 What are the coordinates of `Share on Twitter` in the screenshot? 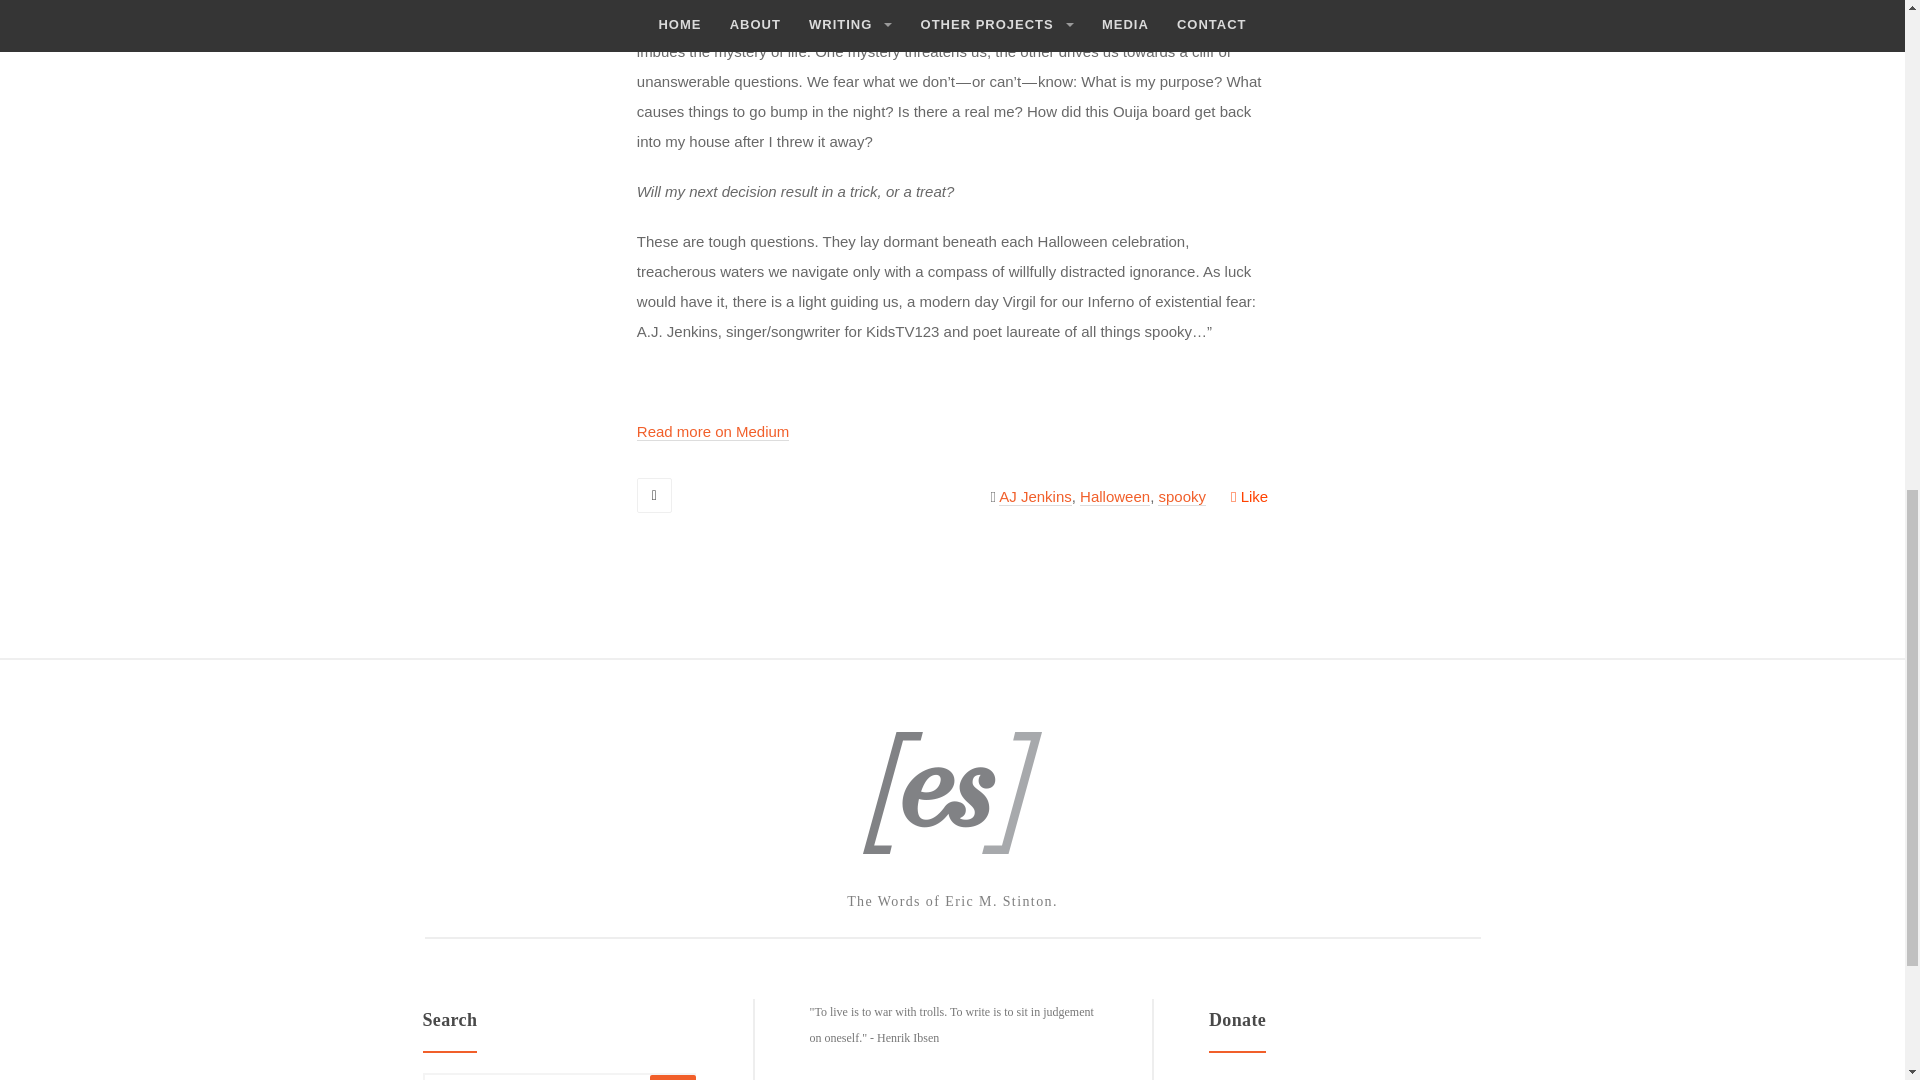 It's located at (654, 496).